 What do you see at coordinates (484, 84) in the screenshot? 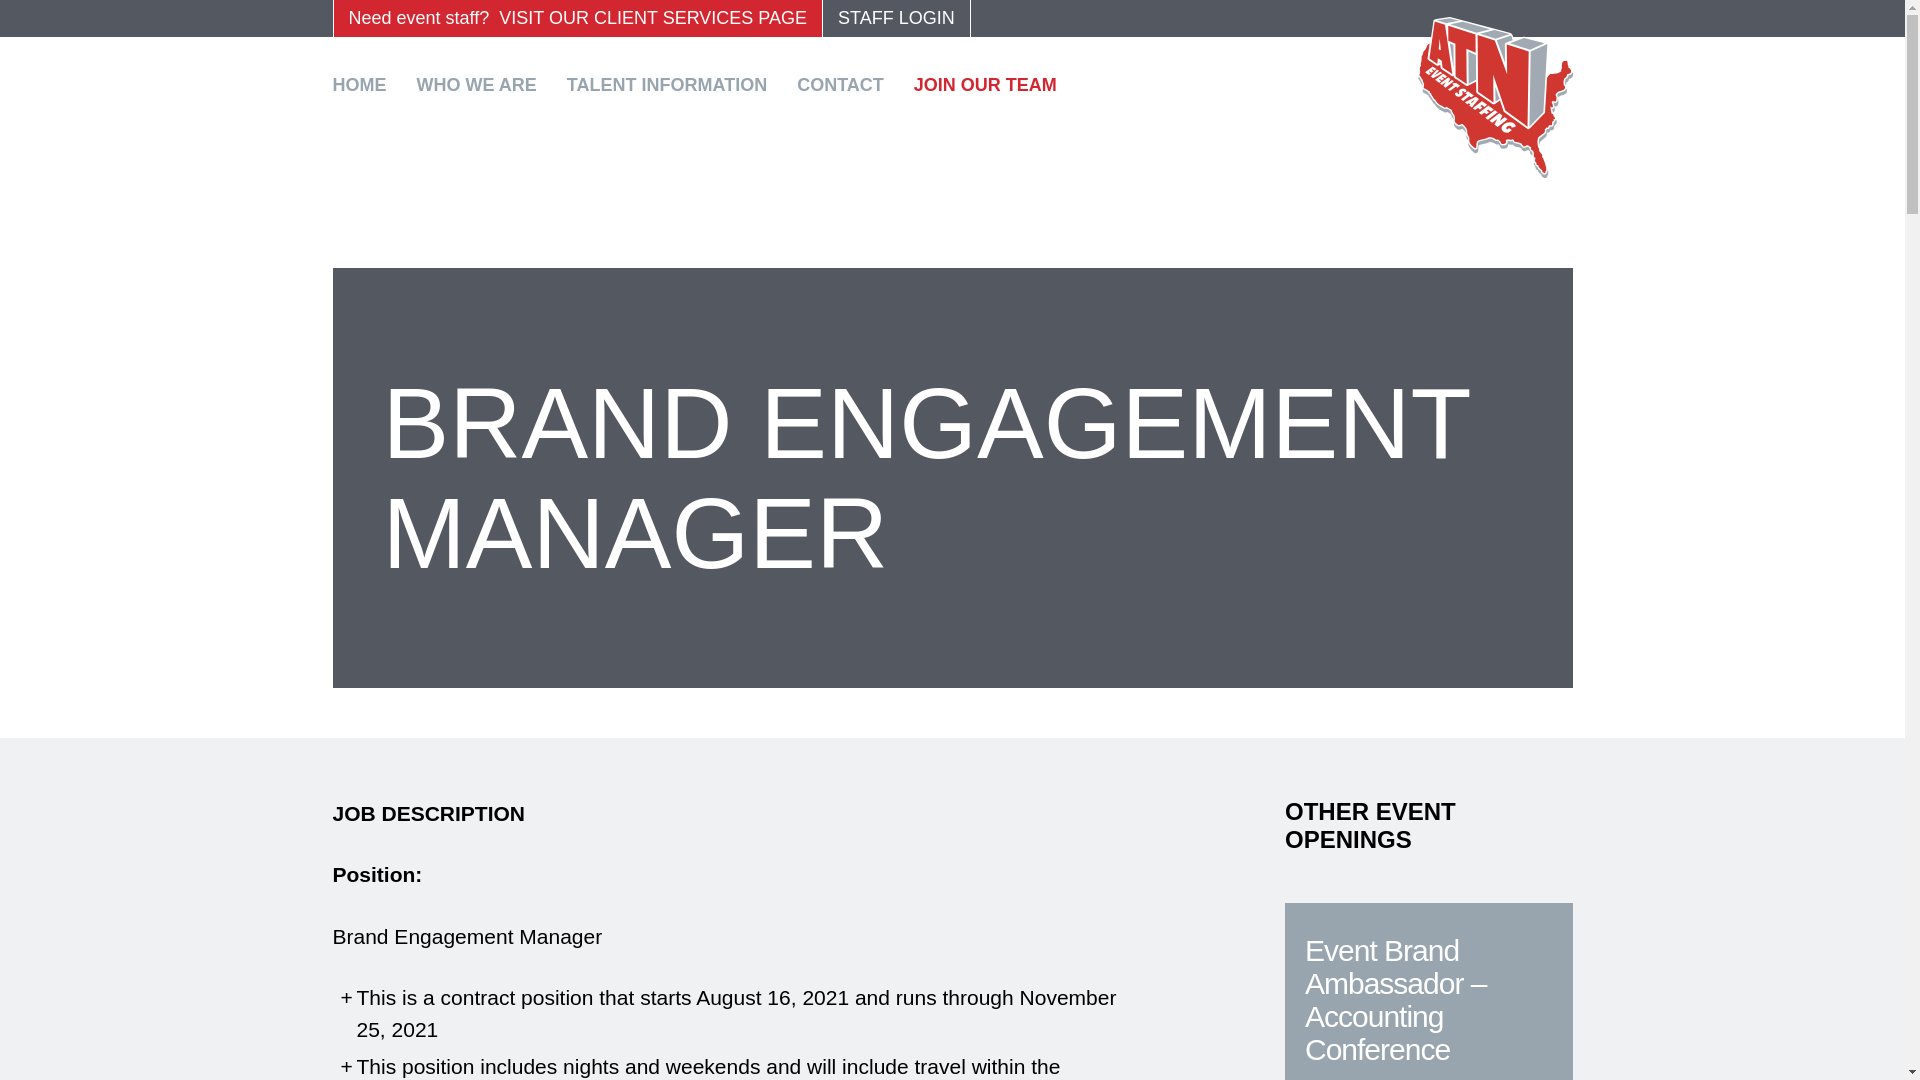
I see `WHO WE ARE` at bounding box center [484, 84].